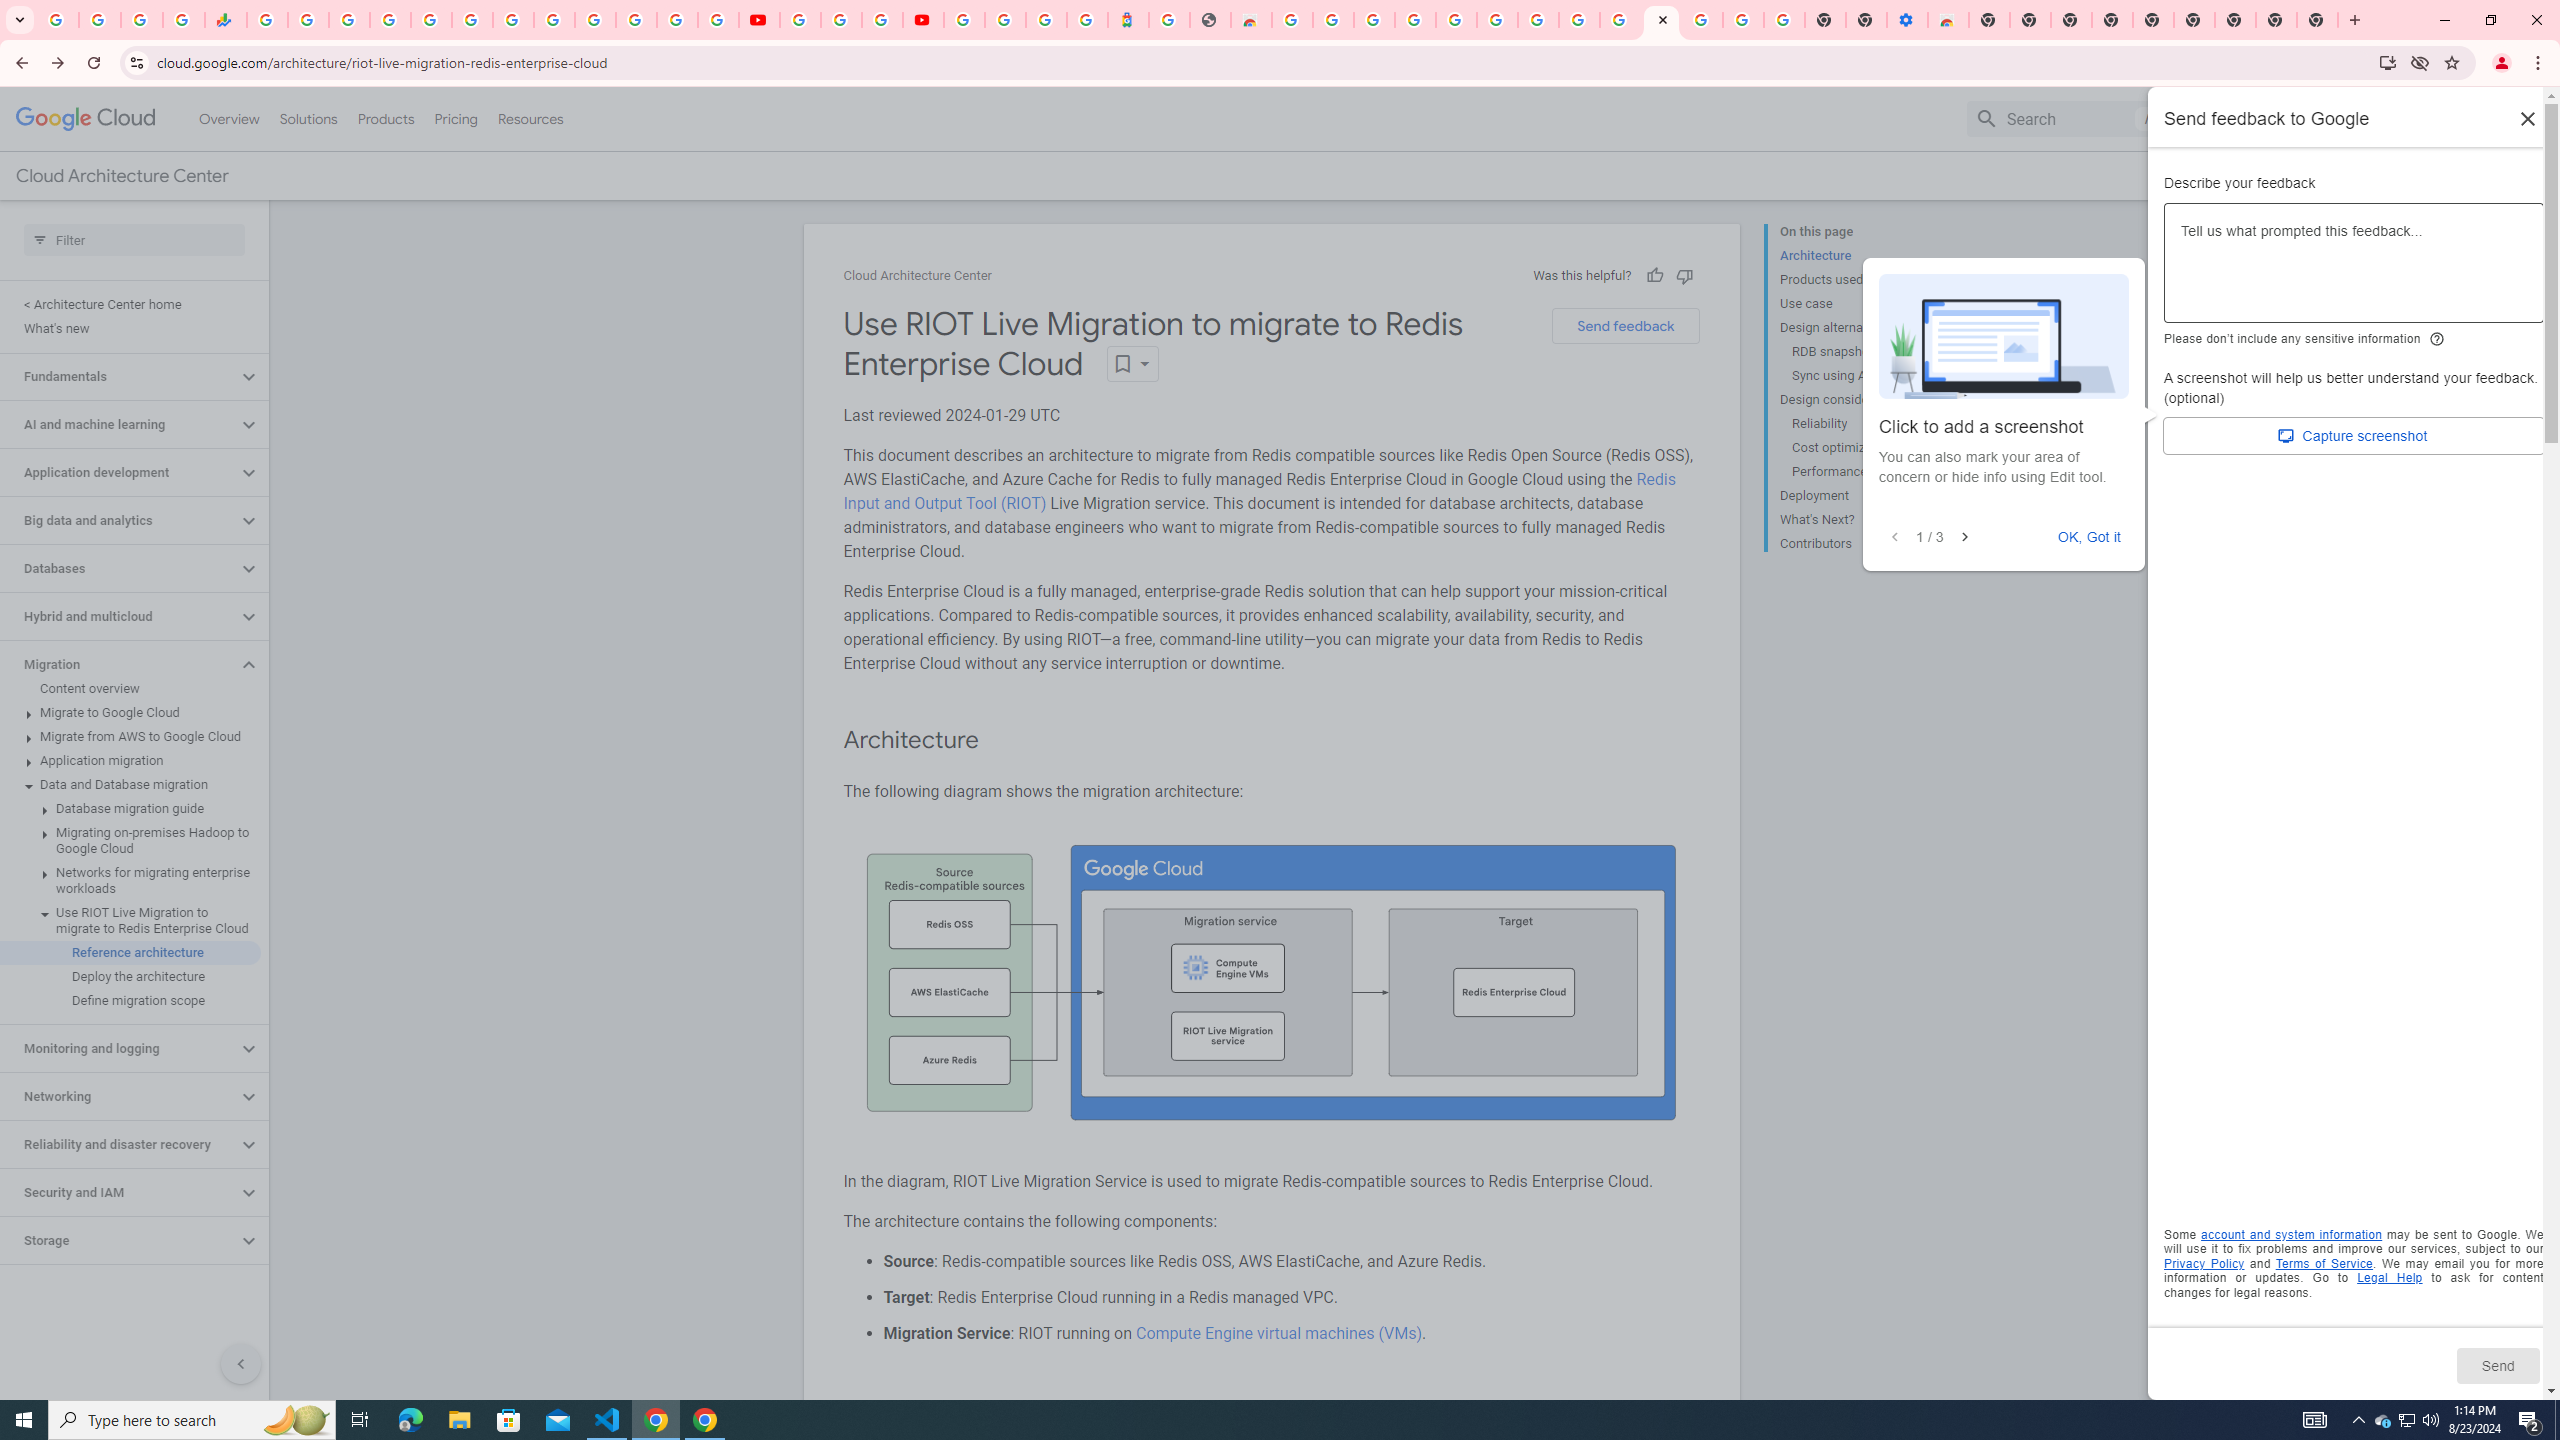 Image resolution: width=2560 pixels, height=1440 pixels. I want to click on Products used, so click(1861, 280).